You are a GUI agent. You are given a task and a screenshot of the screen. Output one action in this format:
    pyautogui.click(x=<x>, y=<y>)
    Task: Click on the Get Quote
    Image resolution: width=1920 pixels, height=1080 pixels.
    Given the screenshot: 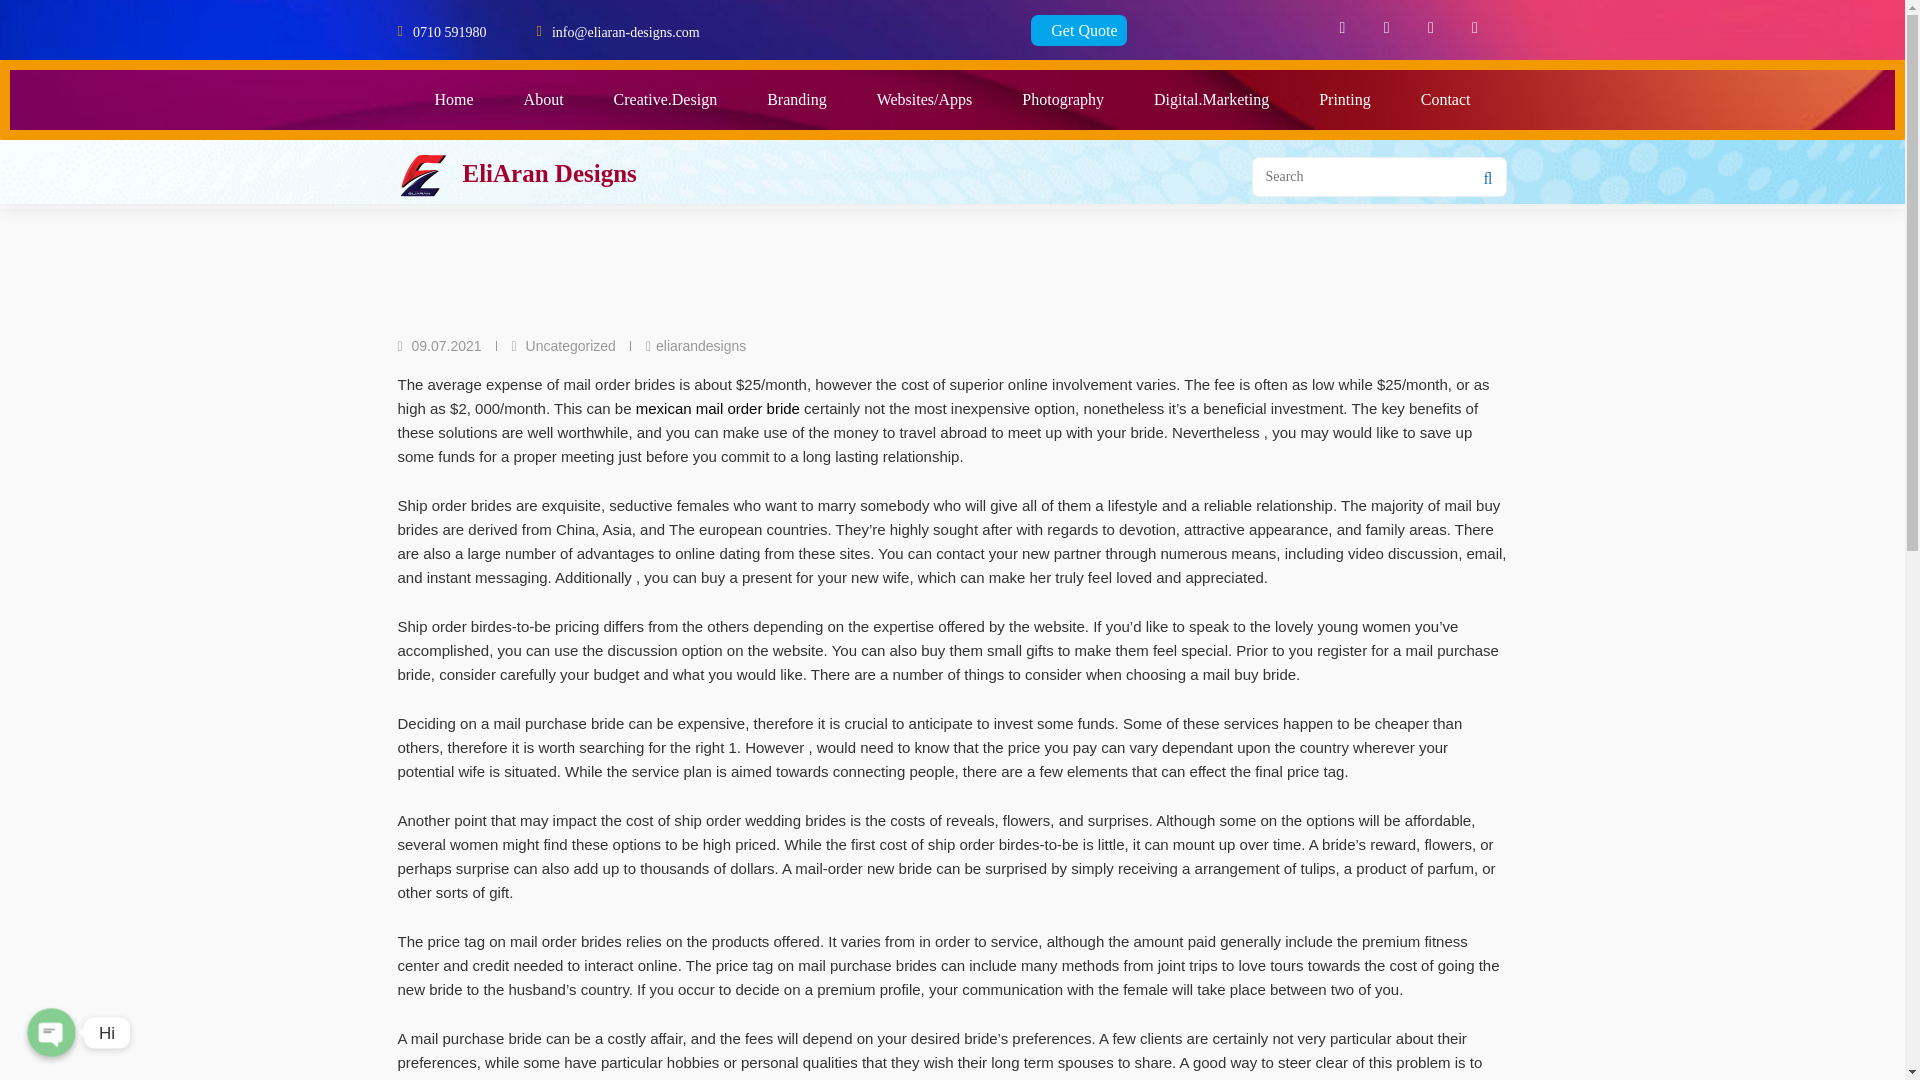 What is the action you would take?
    pyautogui.click(x=1079, y=30)
    